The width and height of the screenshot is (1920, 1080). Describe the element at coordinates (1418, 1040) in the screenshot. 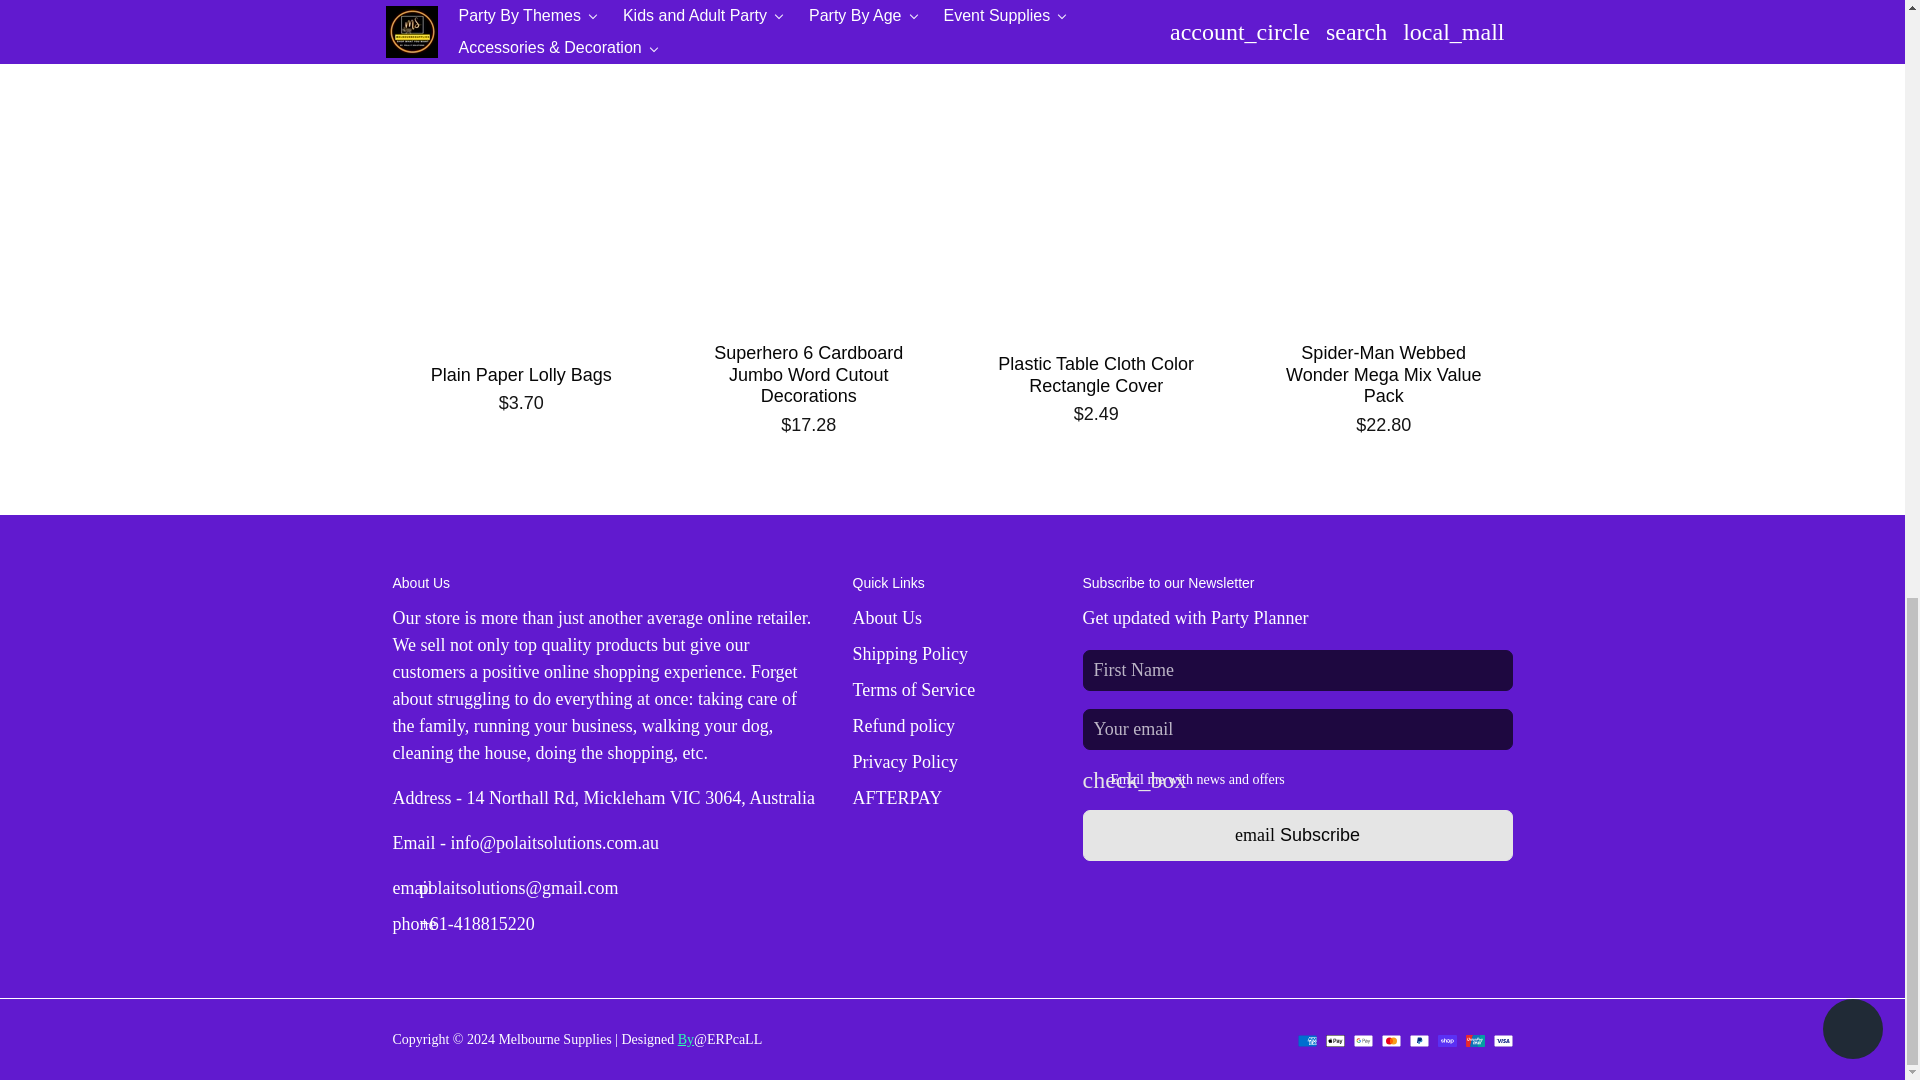

I see `PayPal` at that location.